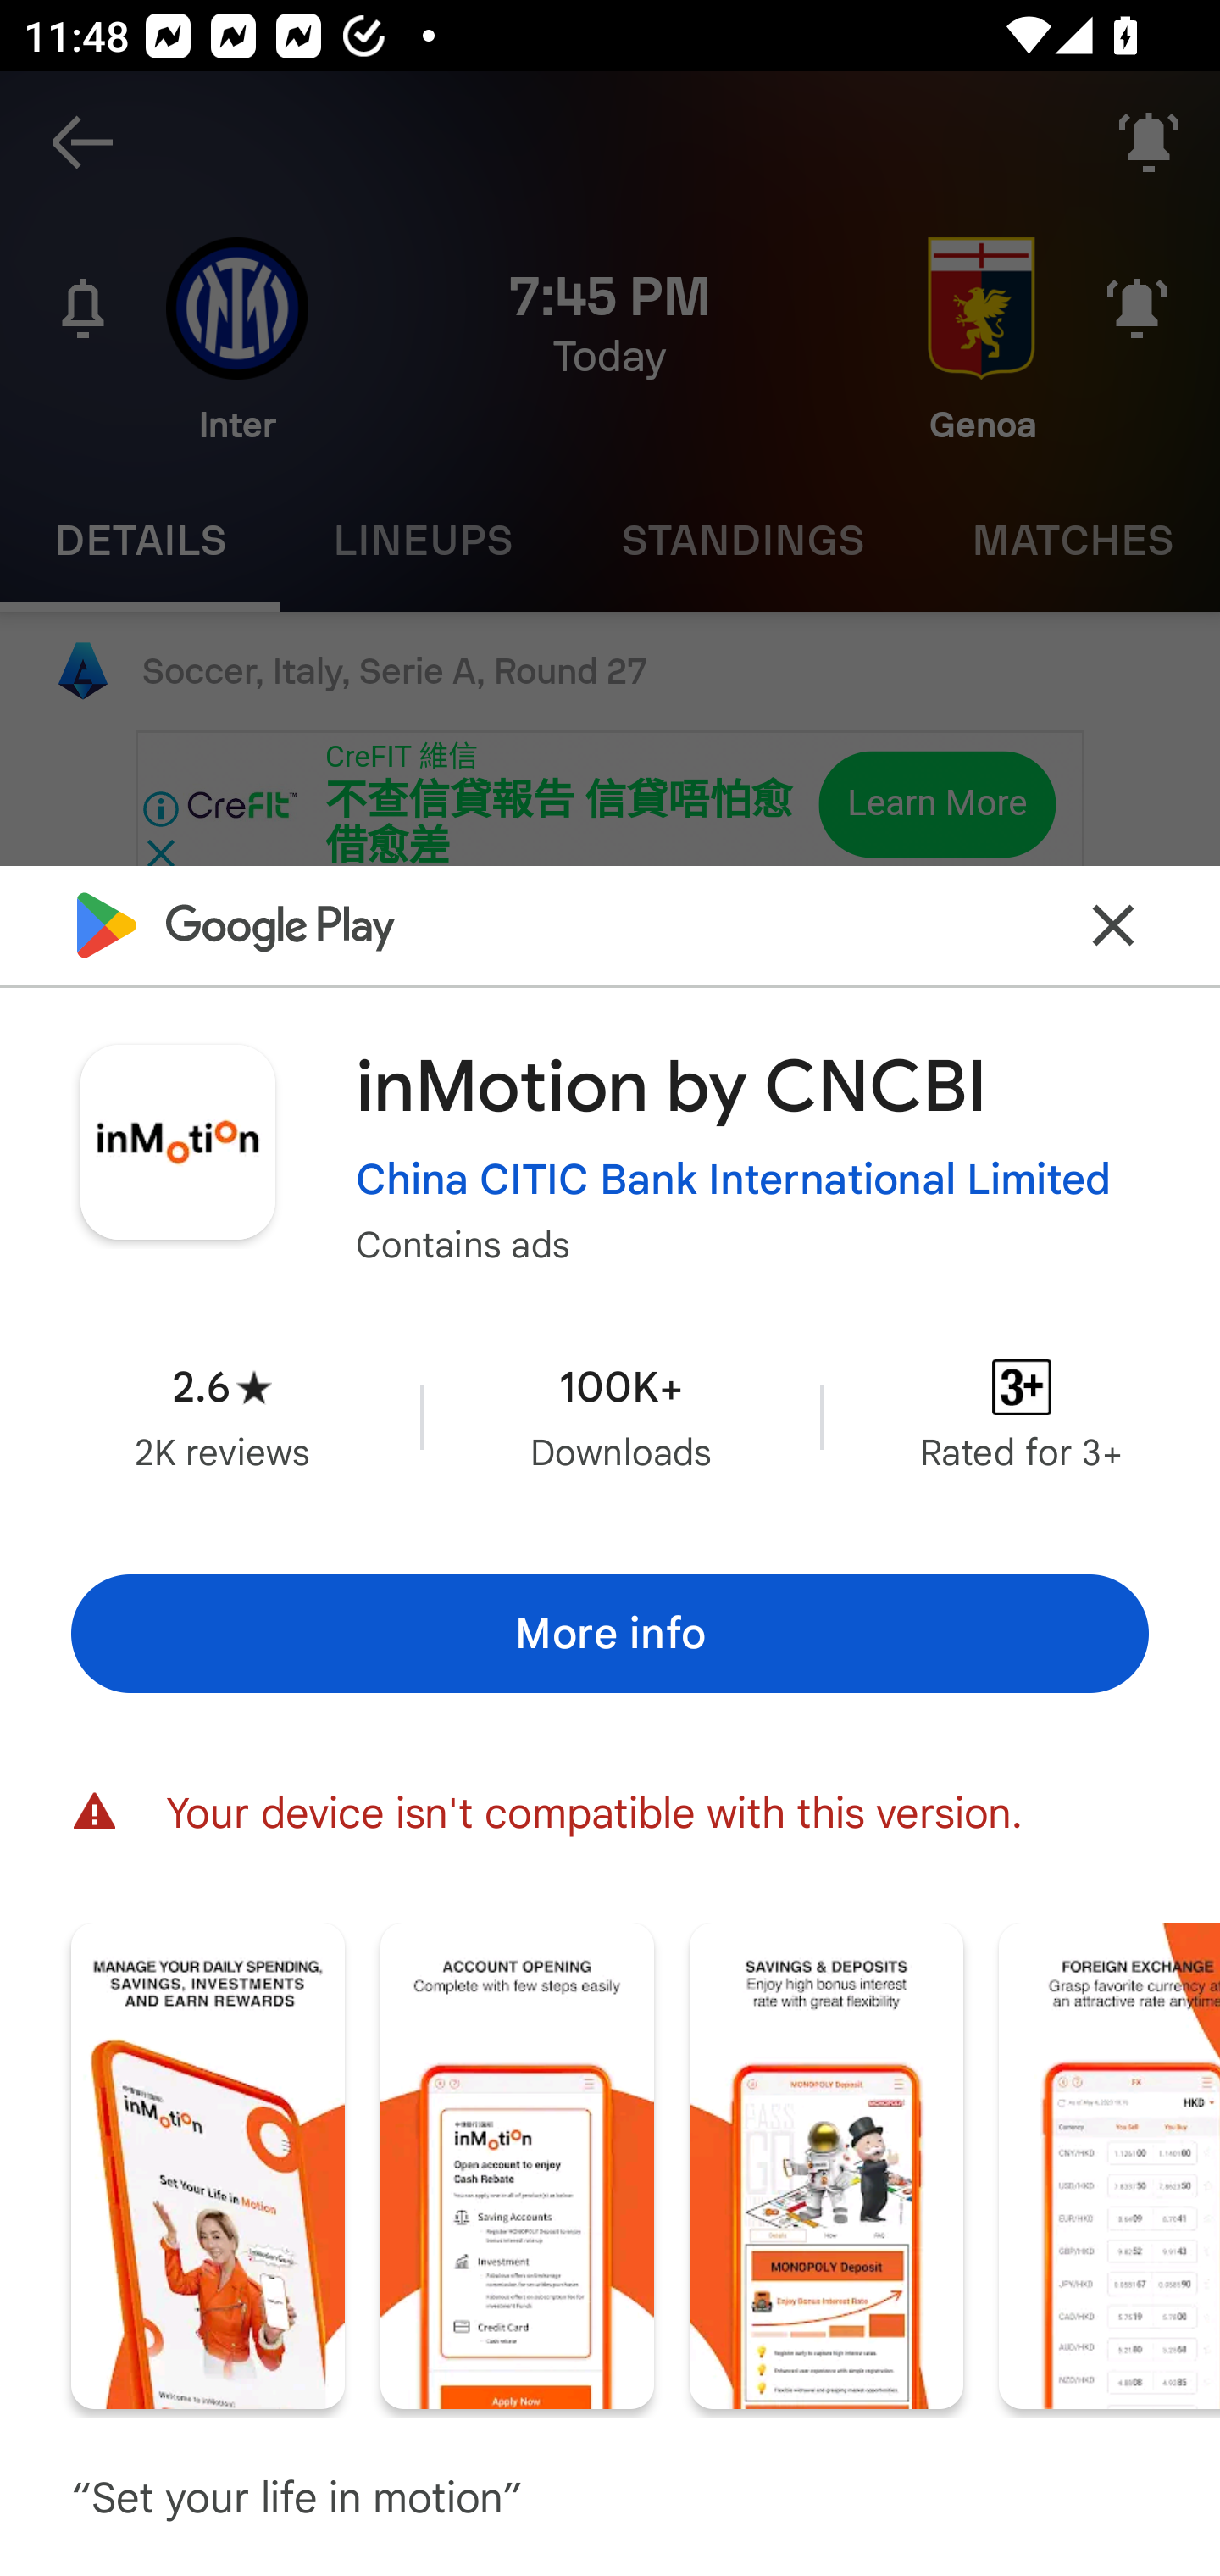 Image resolution: width=1220 pixels, height=2576 pixels. Describe the element at coordinates (826, 2164) in the screenshot. I see `Screenshot "3" of "7"` at that location.